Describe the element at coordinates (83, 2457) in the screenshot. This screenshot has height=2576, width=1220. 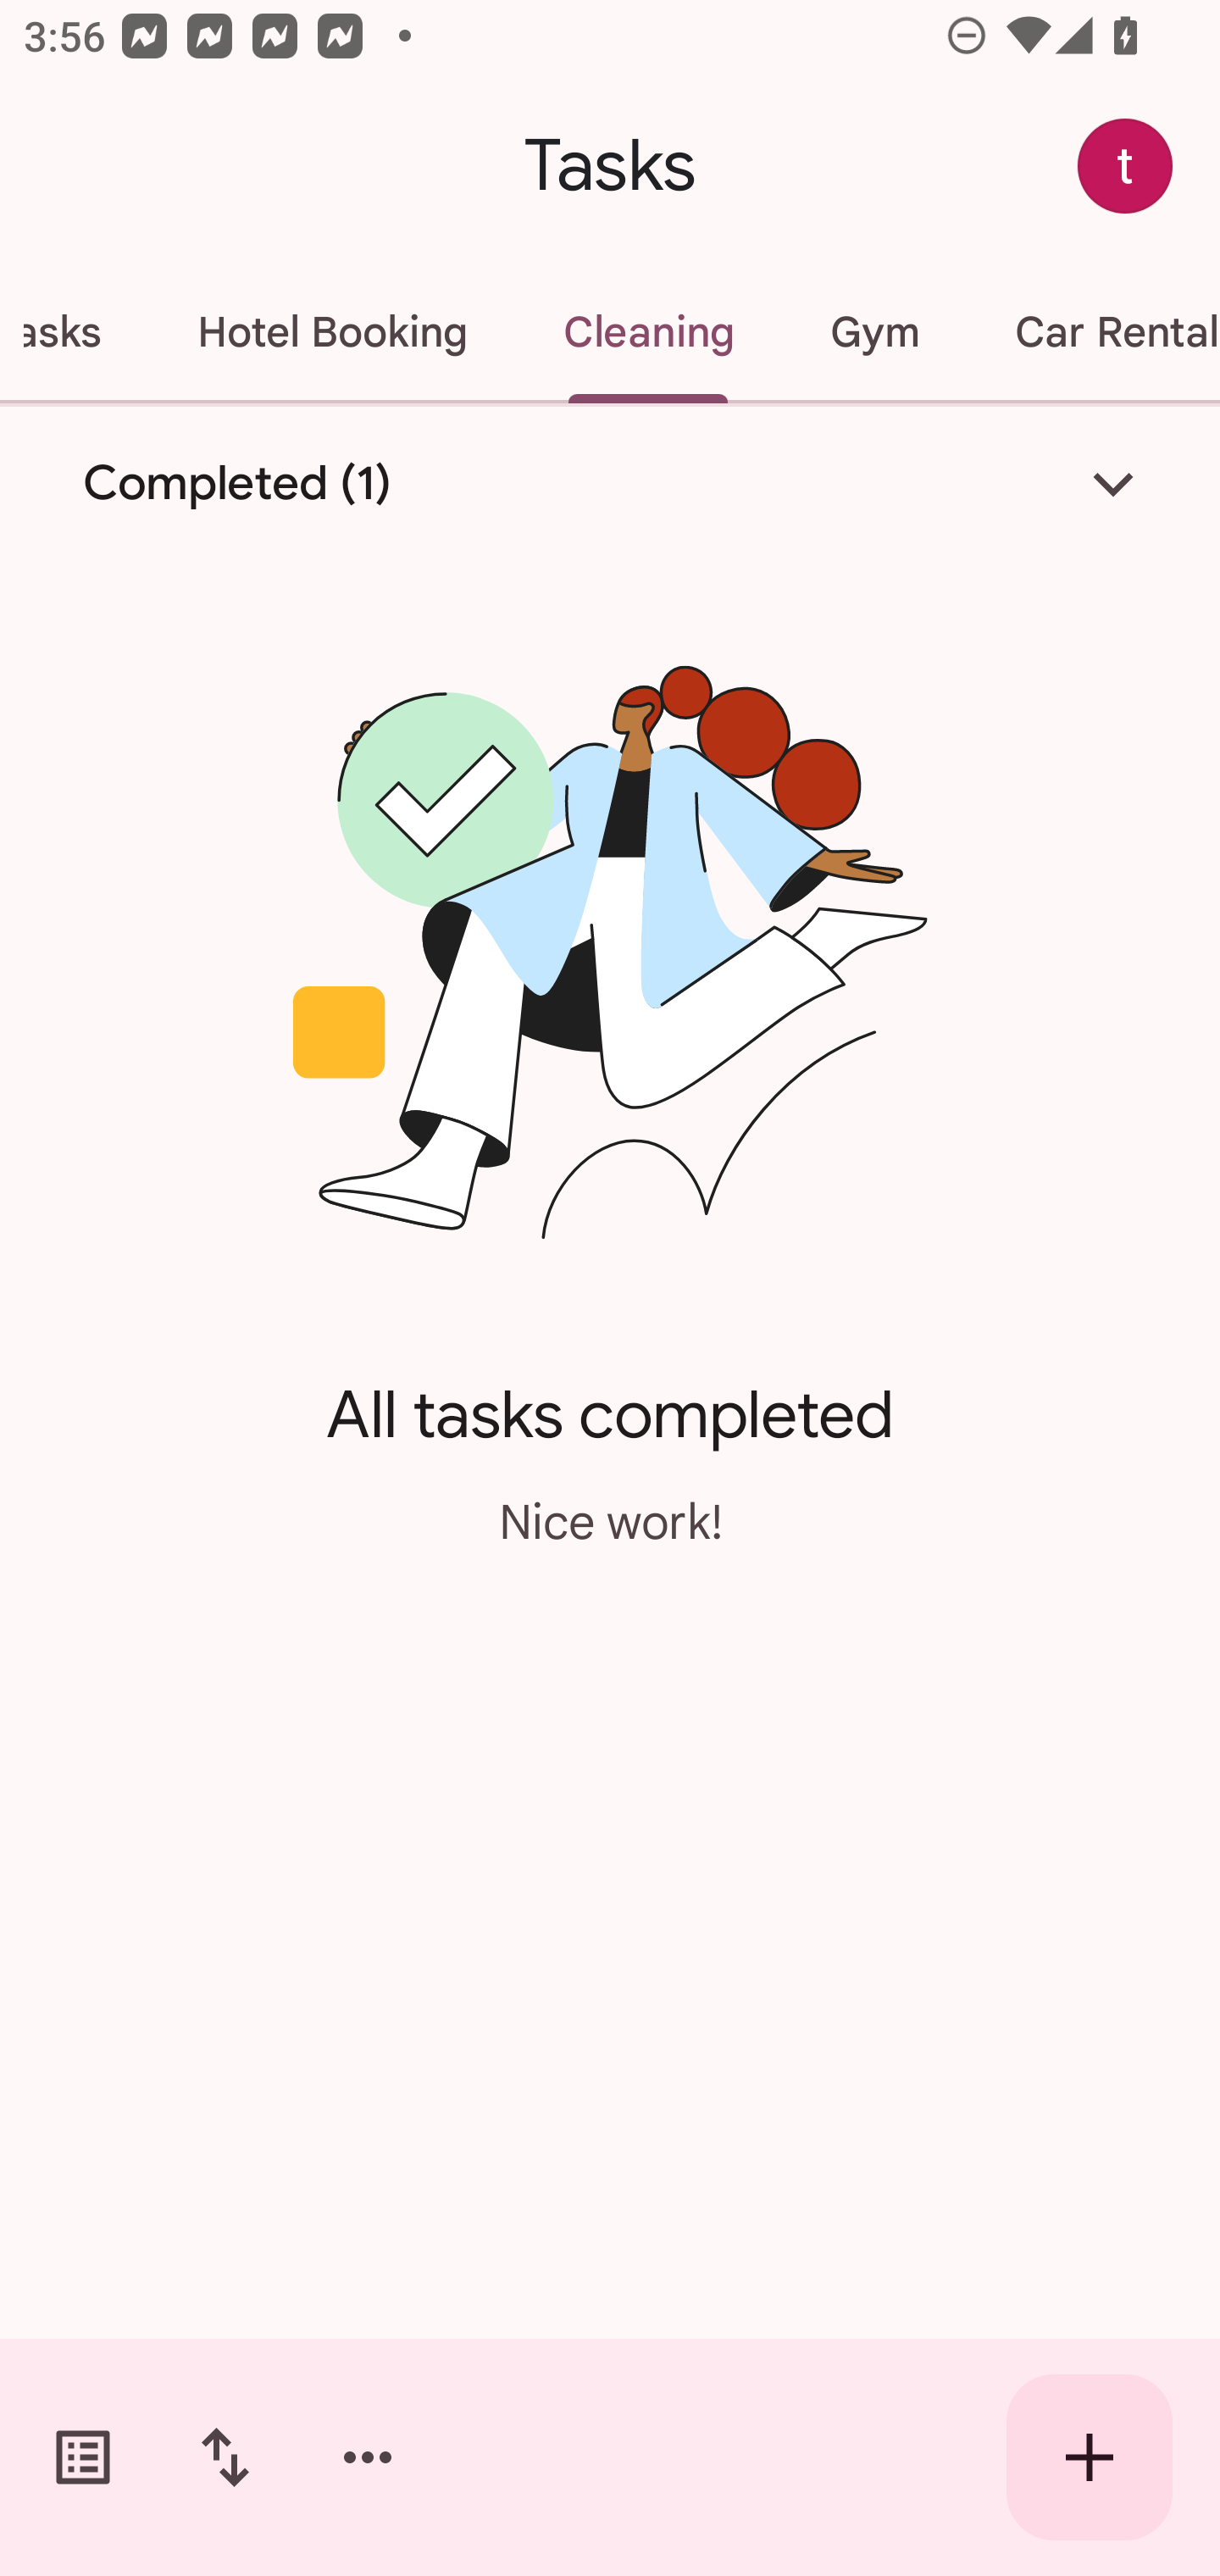
I see `Switch task lists` at that location.